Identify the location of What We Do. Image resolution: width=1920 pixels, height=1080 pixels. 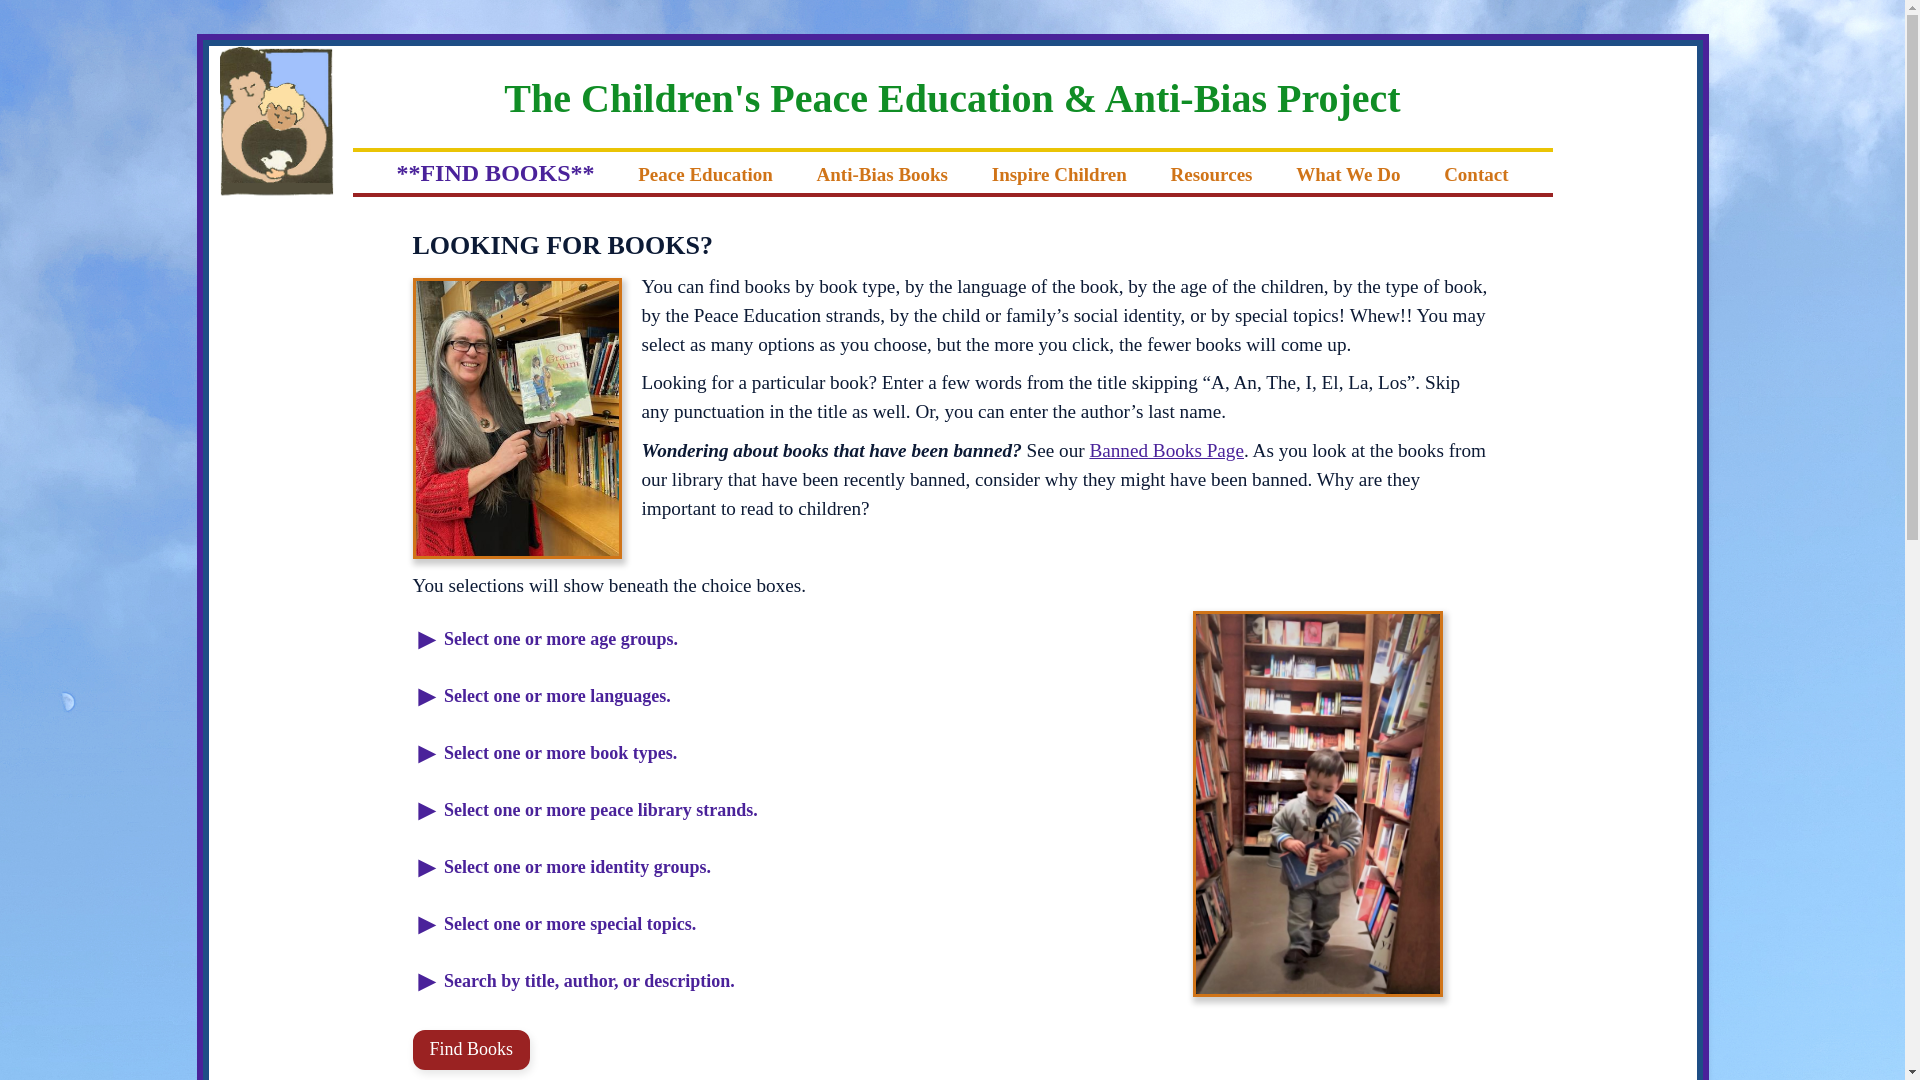
(1348, 173).